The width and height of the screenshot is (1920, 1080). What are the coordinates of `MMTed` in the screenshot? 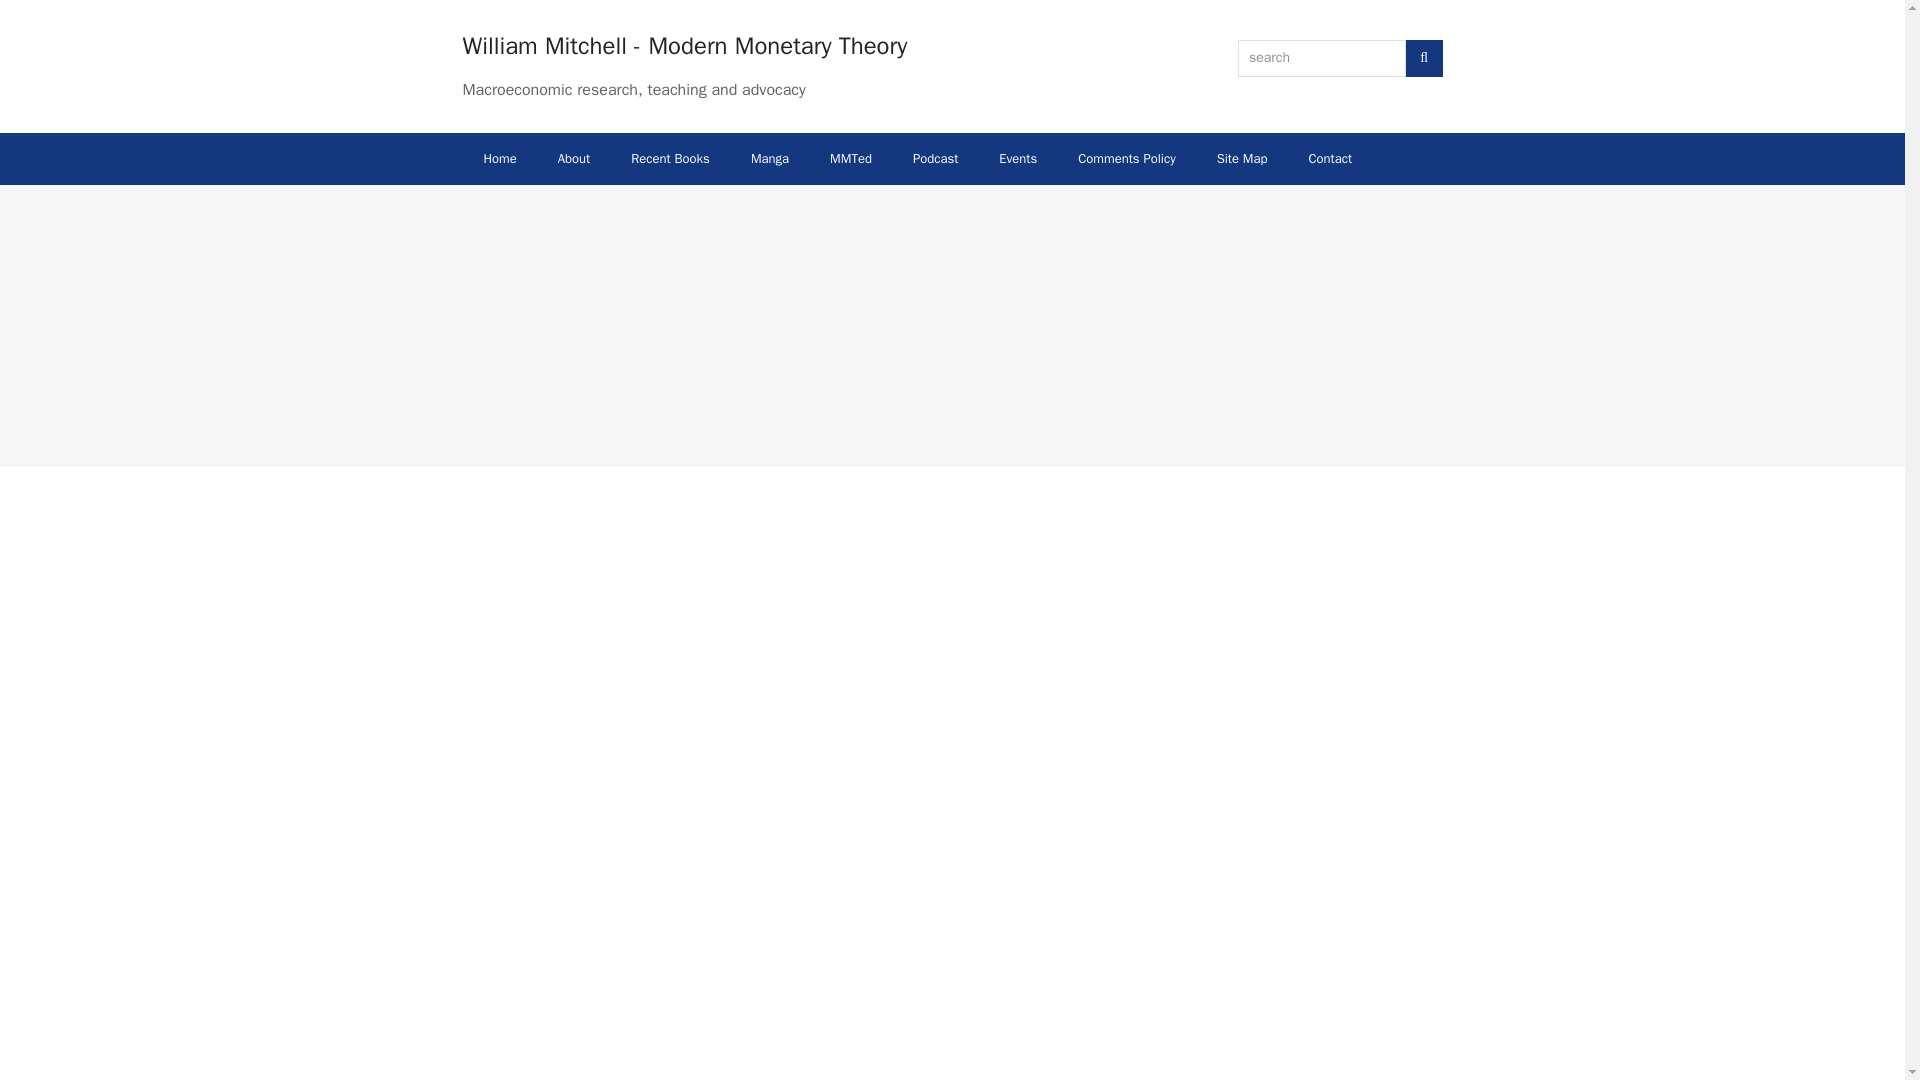 It's located at (851, 158).